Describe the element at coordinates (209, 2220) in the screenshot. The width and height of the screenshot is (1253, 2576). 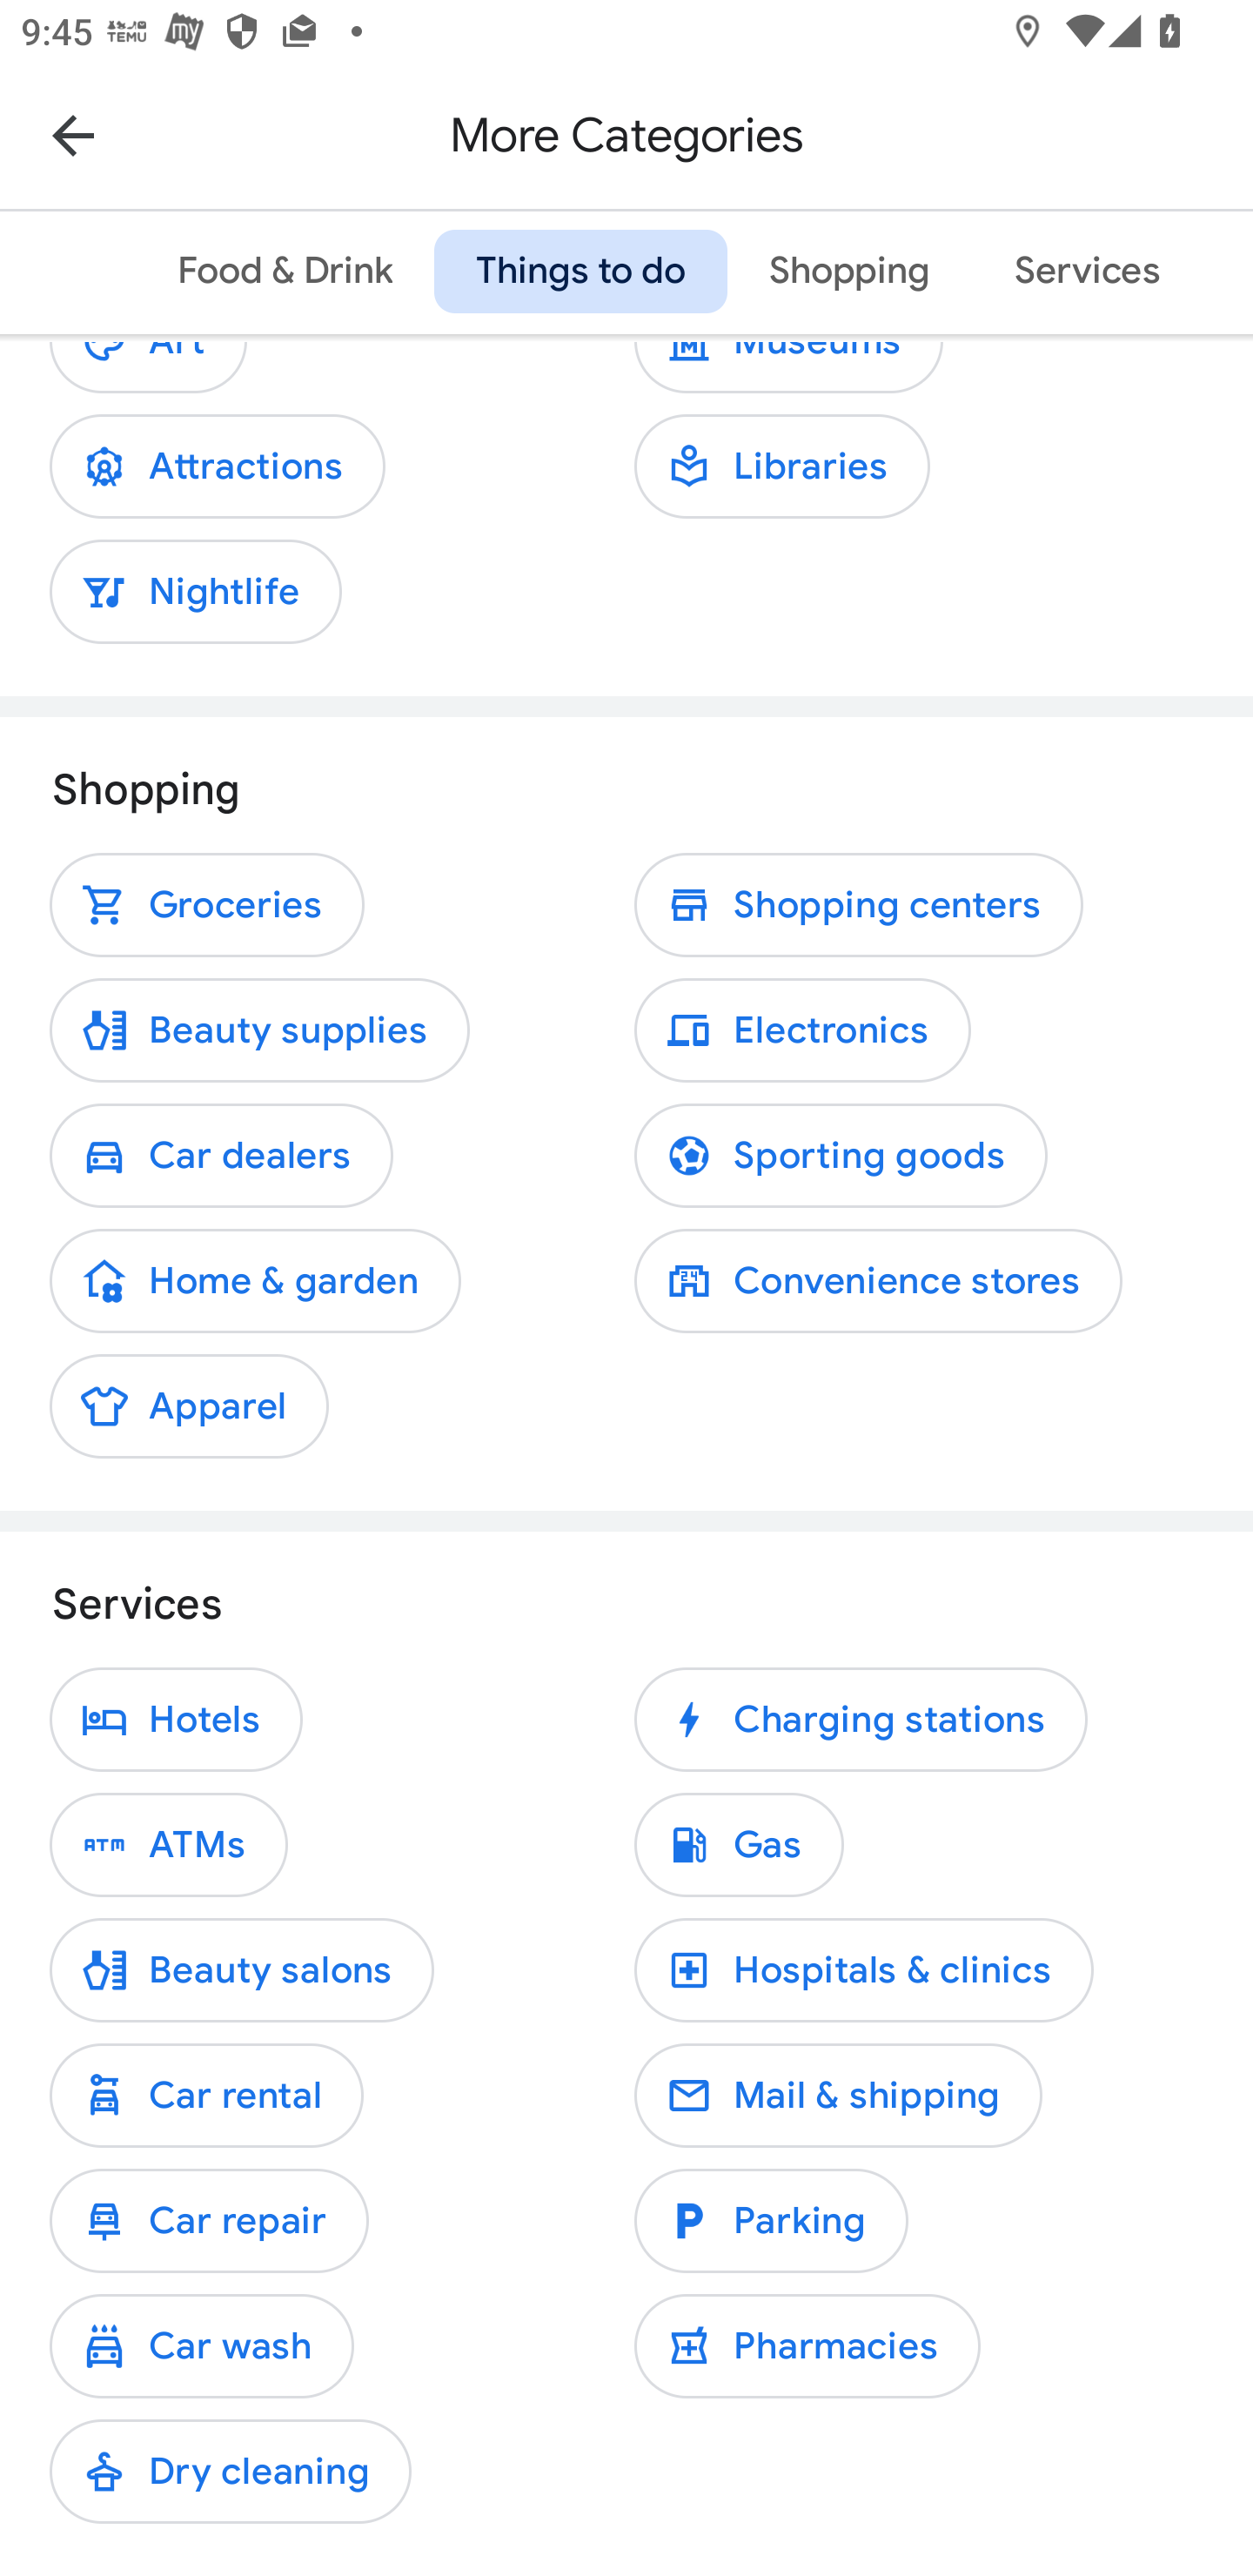
I see `Car repair Car repair Car repair` at that location.